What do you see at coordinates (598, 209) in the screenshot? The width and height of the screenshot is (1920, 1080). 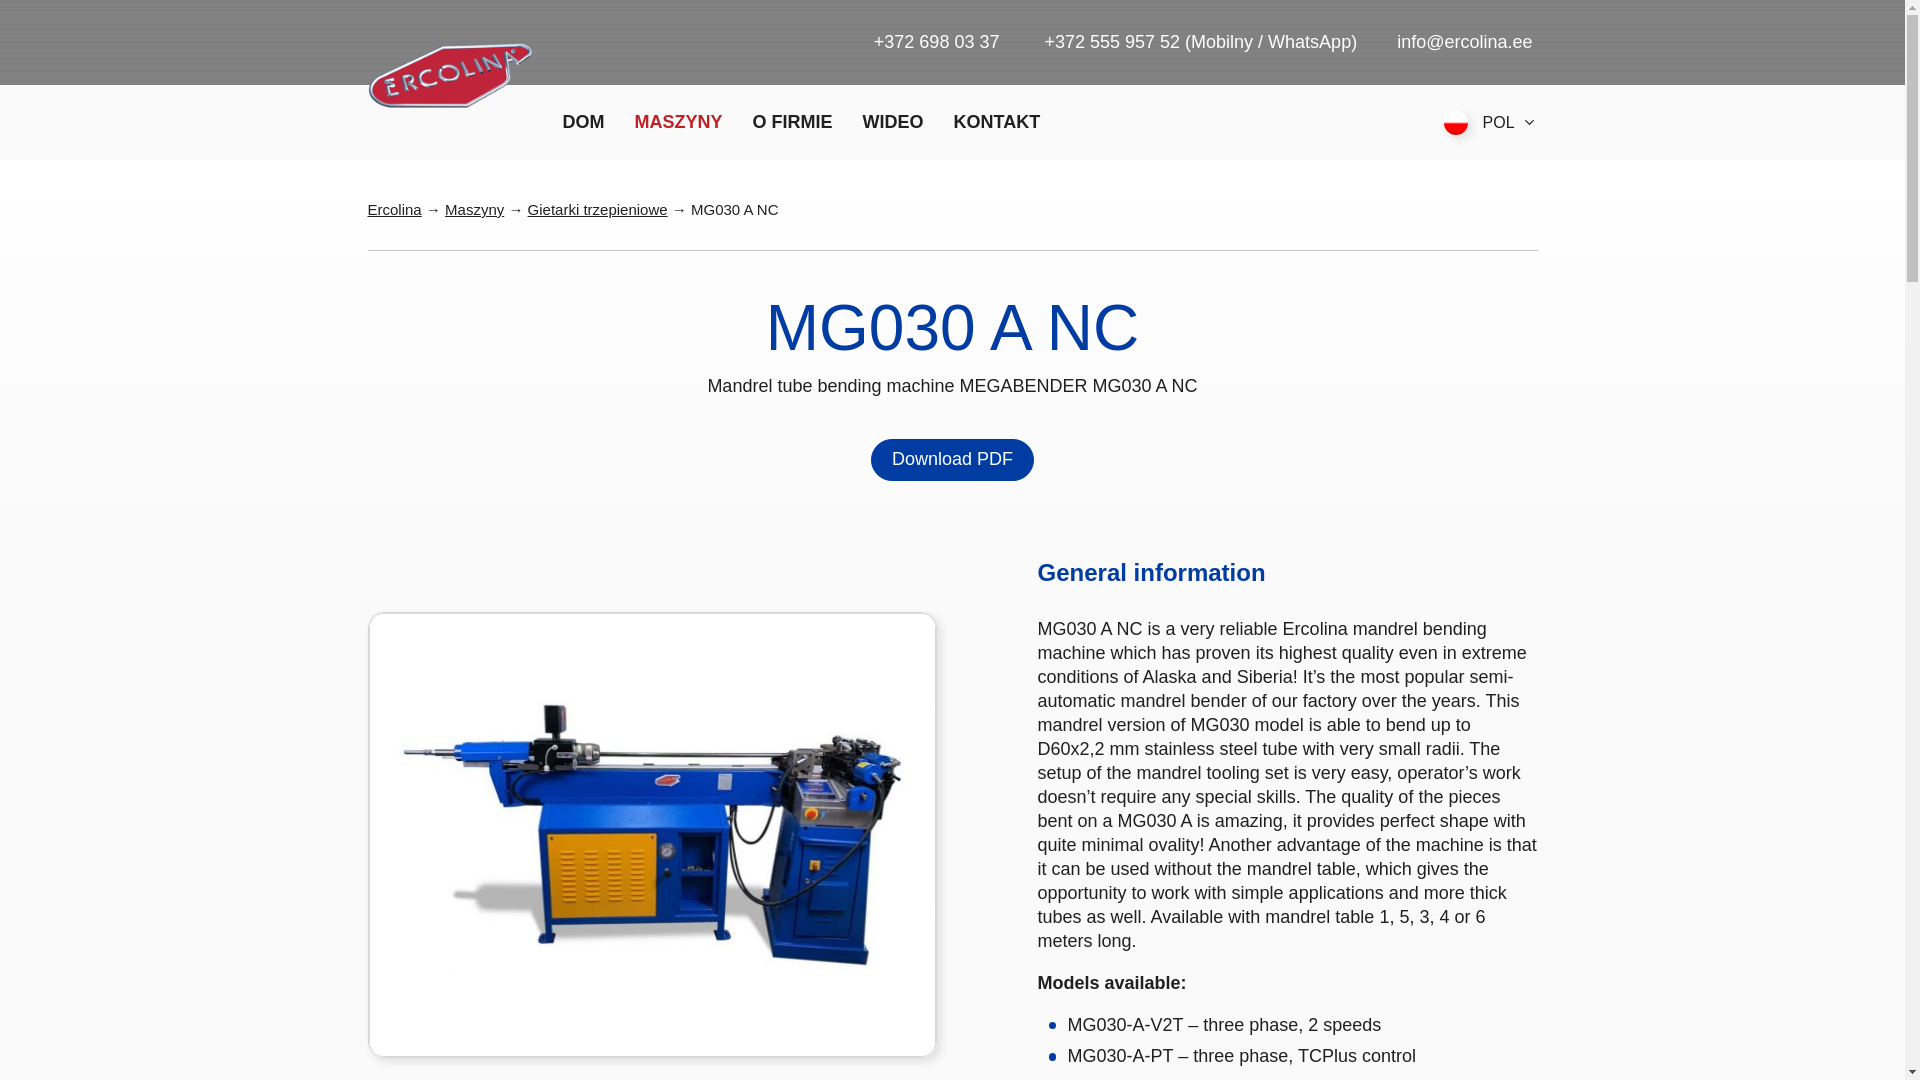 I see `Gietarki trzepieniowe` at bounding box center [598, 209].